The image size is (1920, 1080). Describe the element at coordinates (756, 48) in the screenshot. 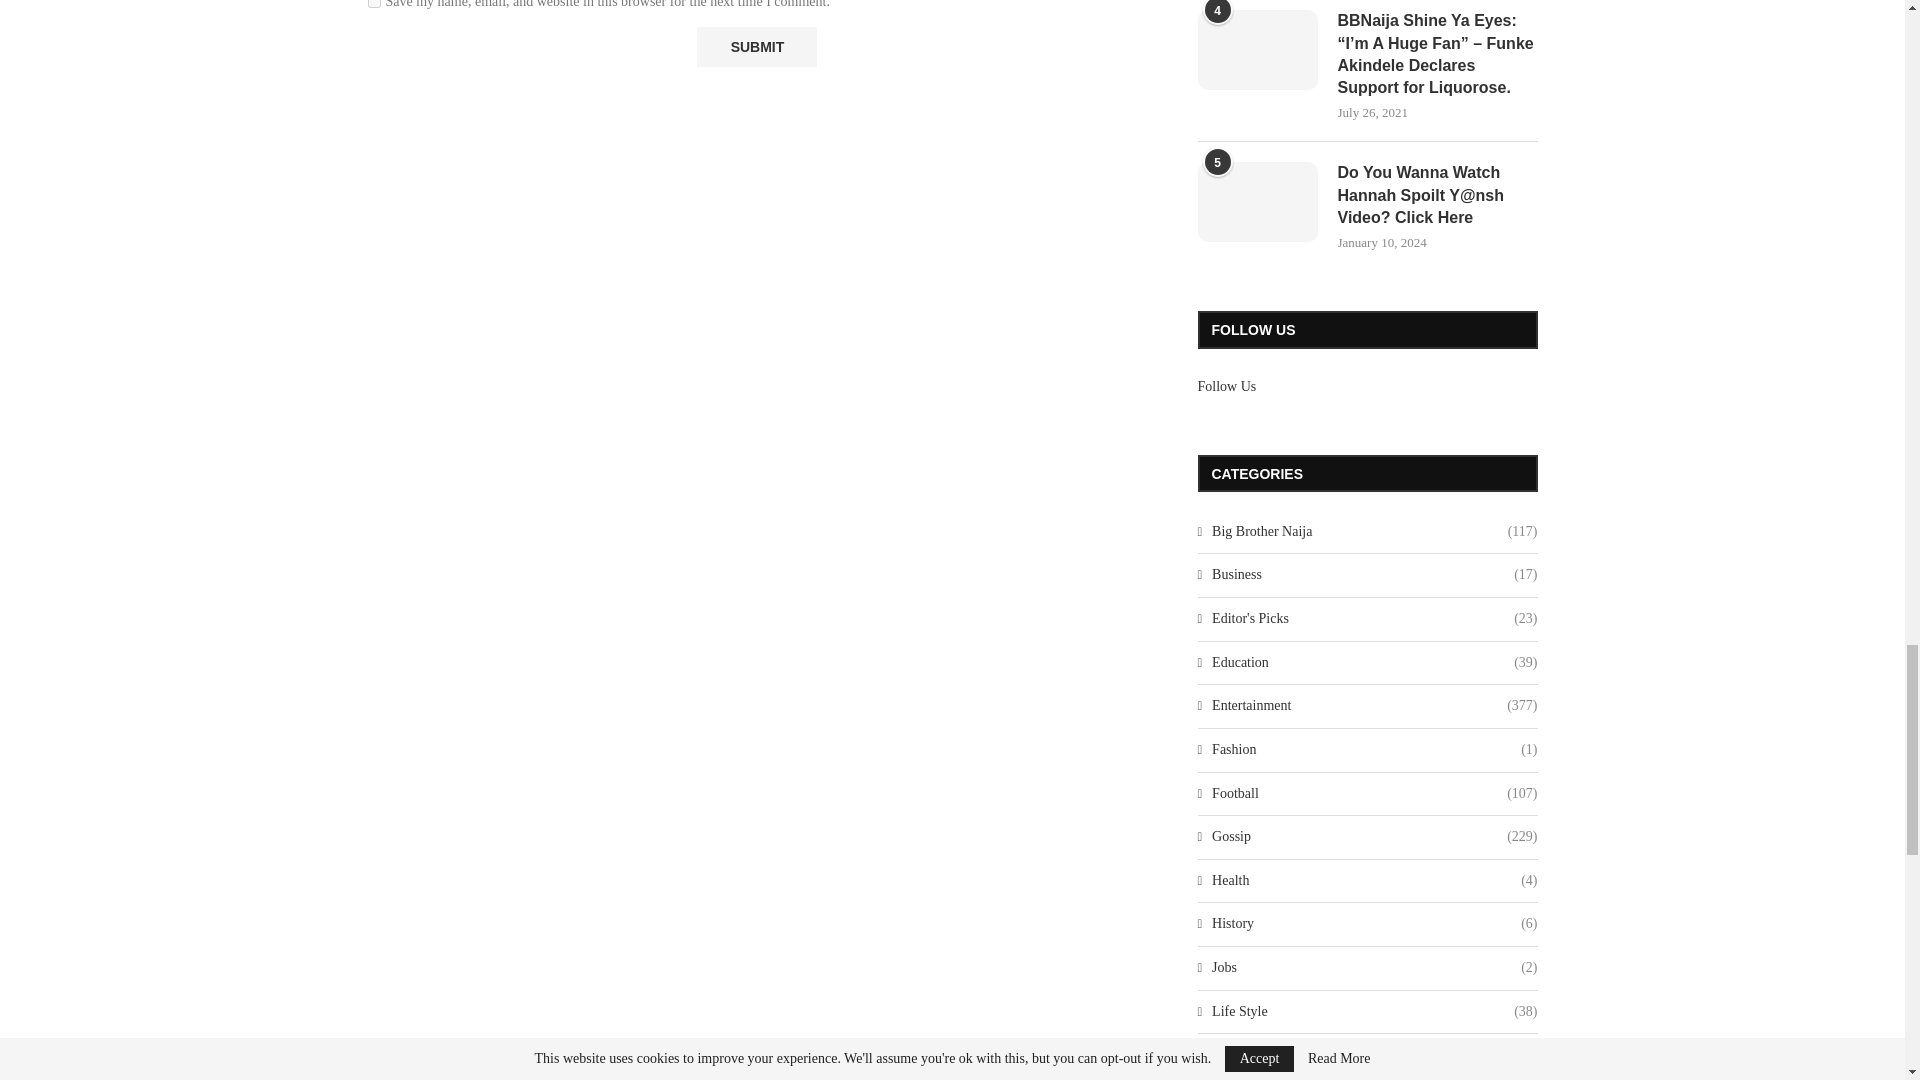

I see `Submit` at that location.